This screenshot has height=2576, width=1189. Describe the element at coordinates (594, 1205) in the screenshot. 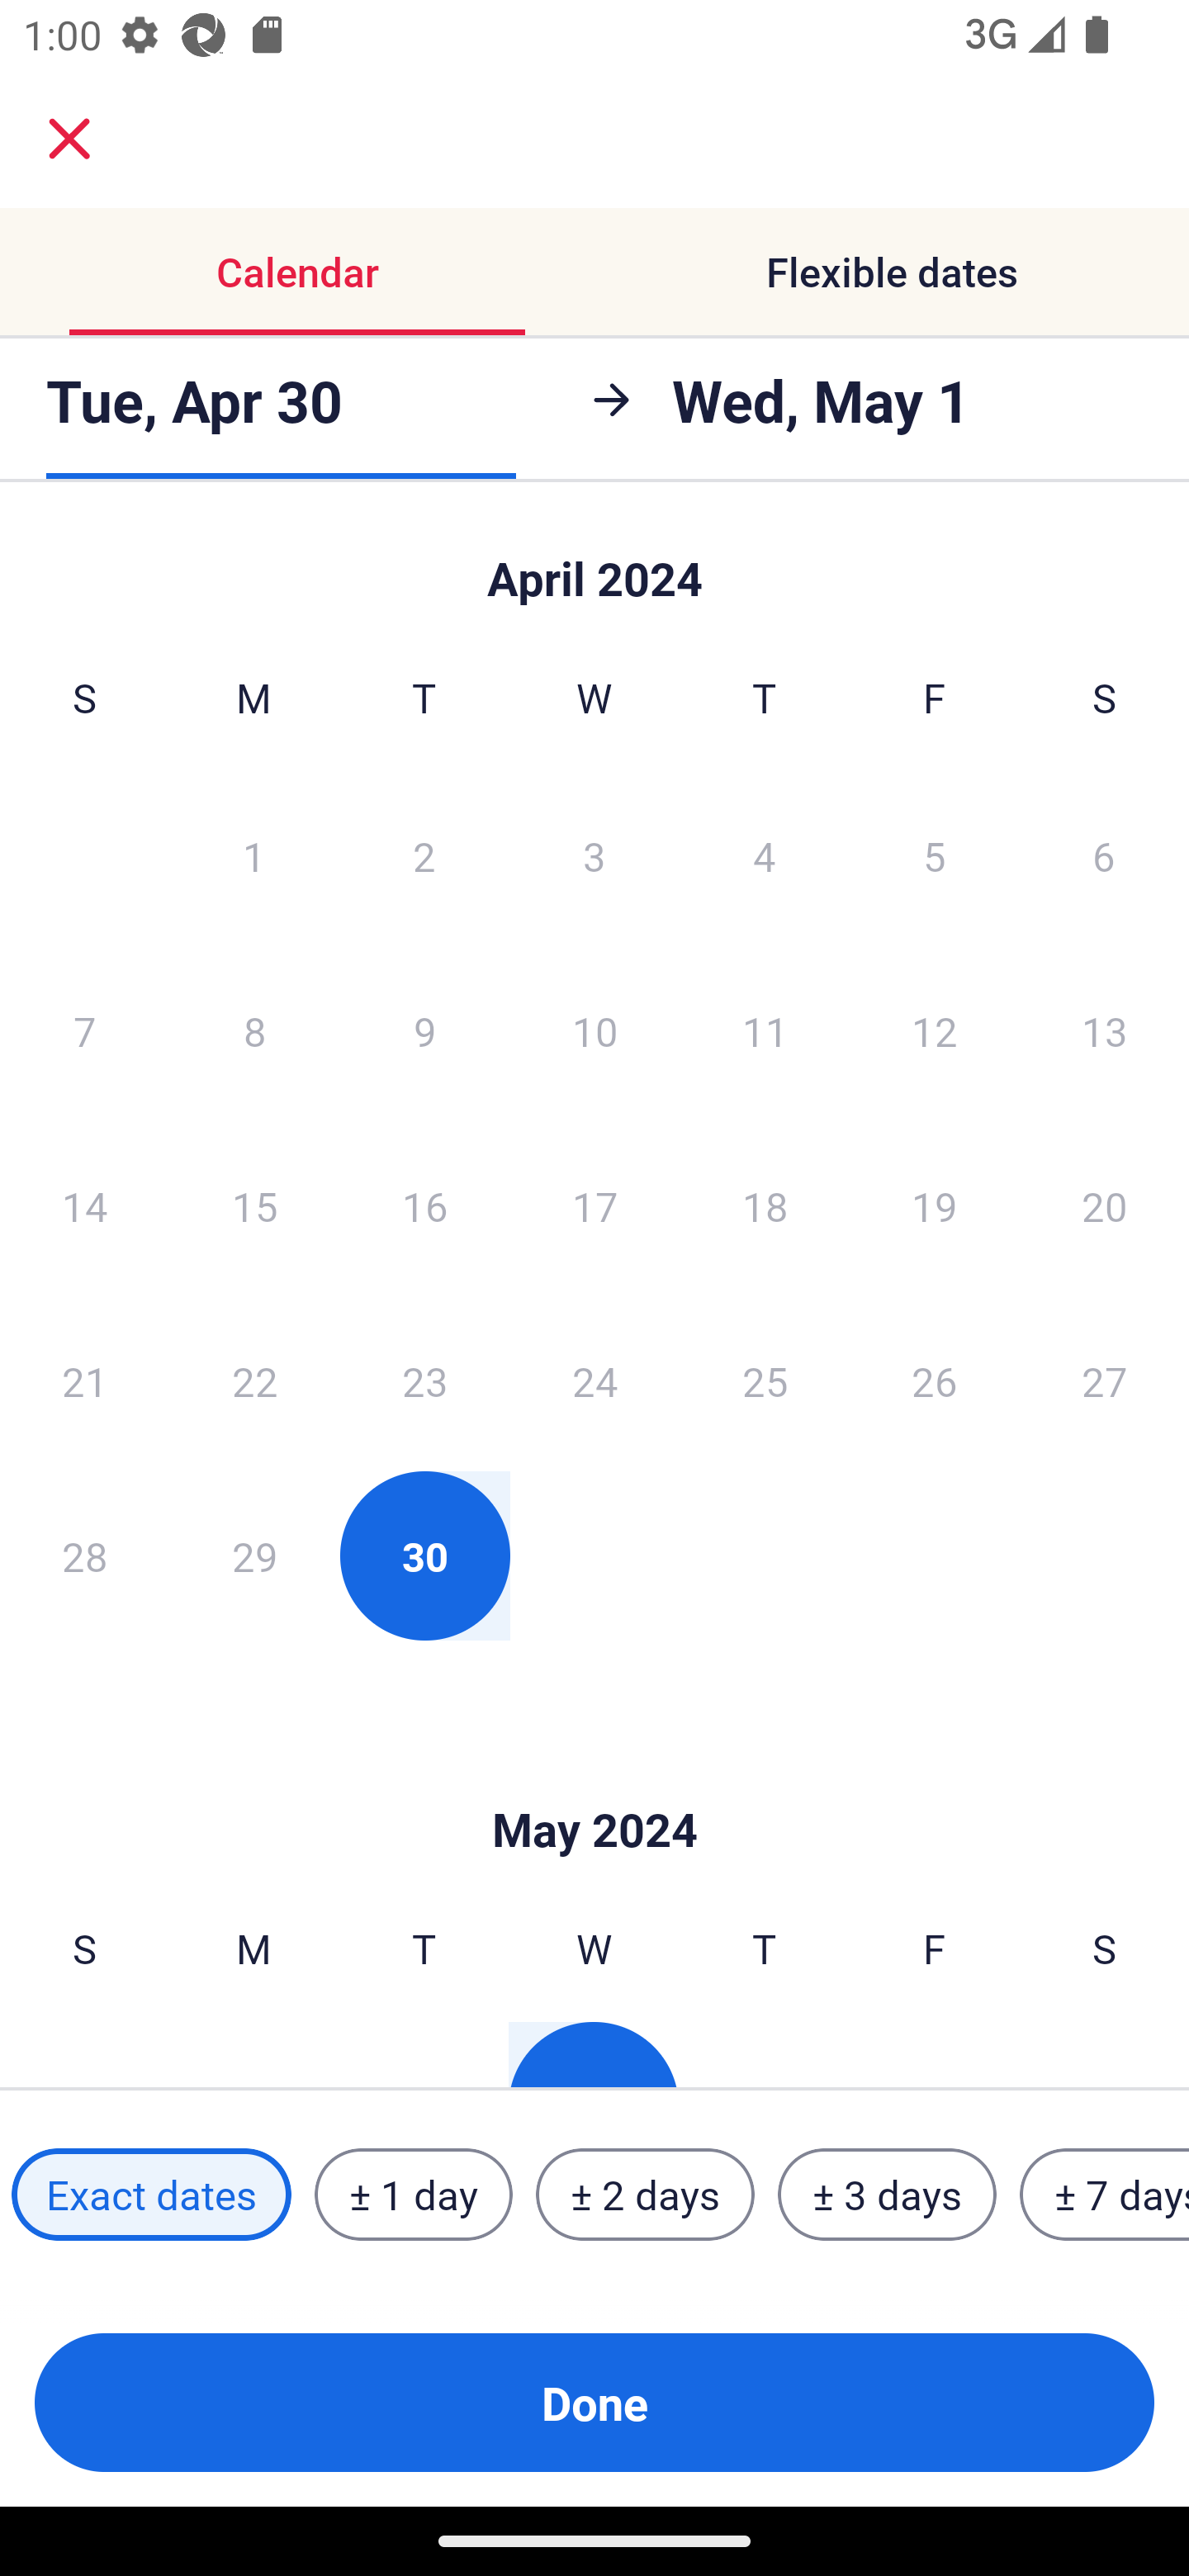

I see `17 Wednesday, April 17, 2024` at that location.